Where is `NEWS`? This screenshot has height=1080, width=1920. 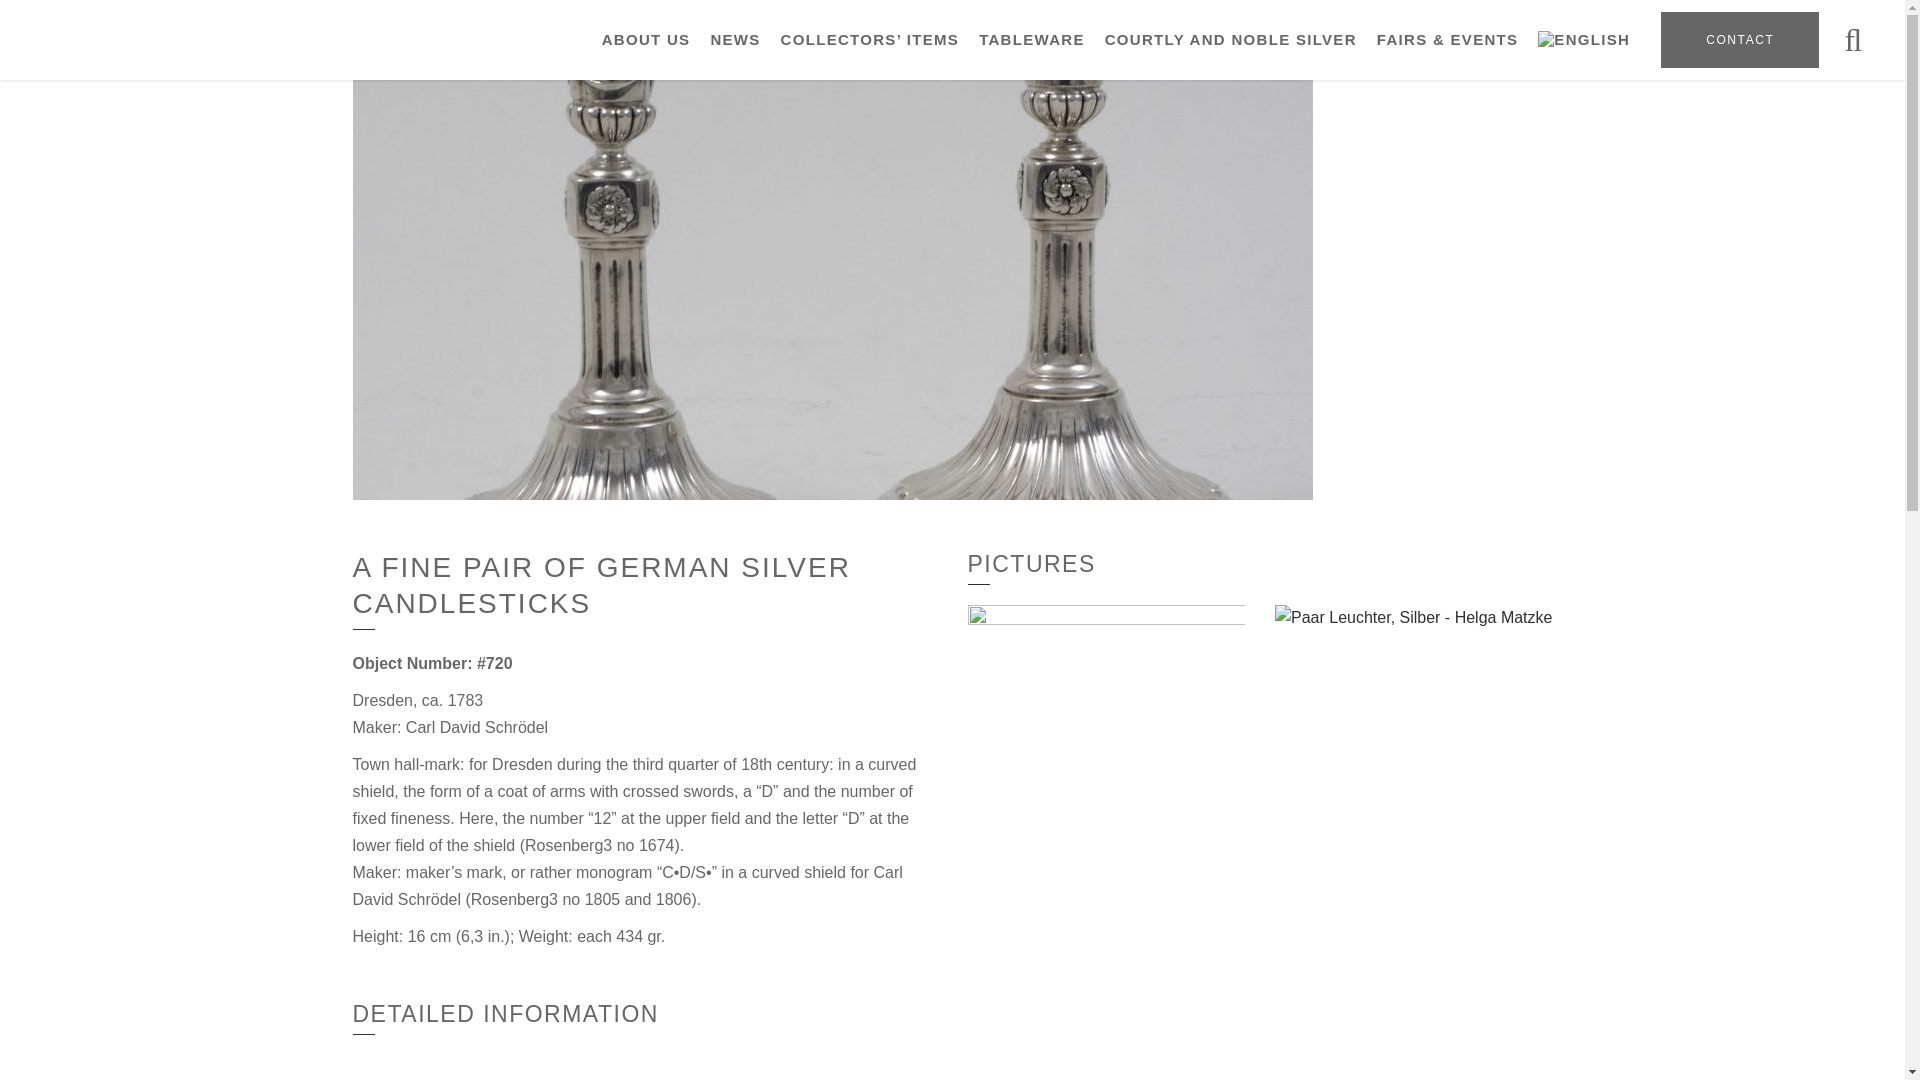 NEWS is located at coordinates (734, 40).